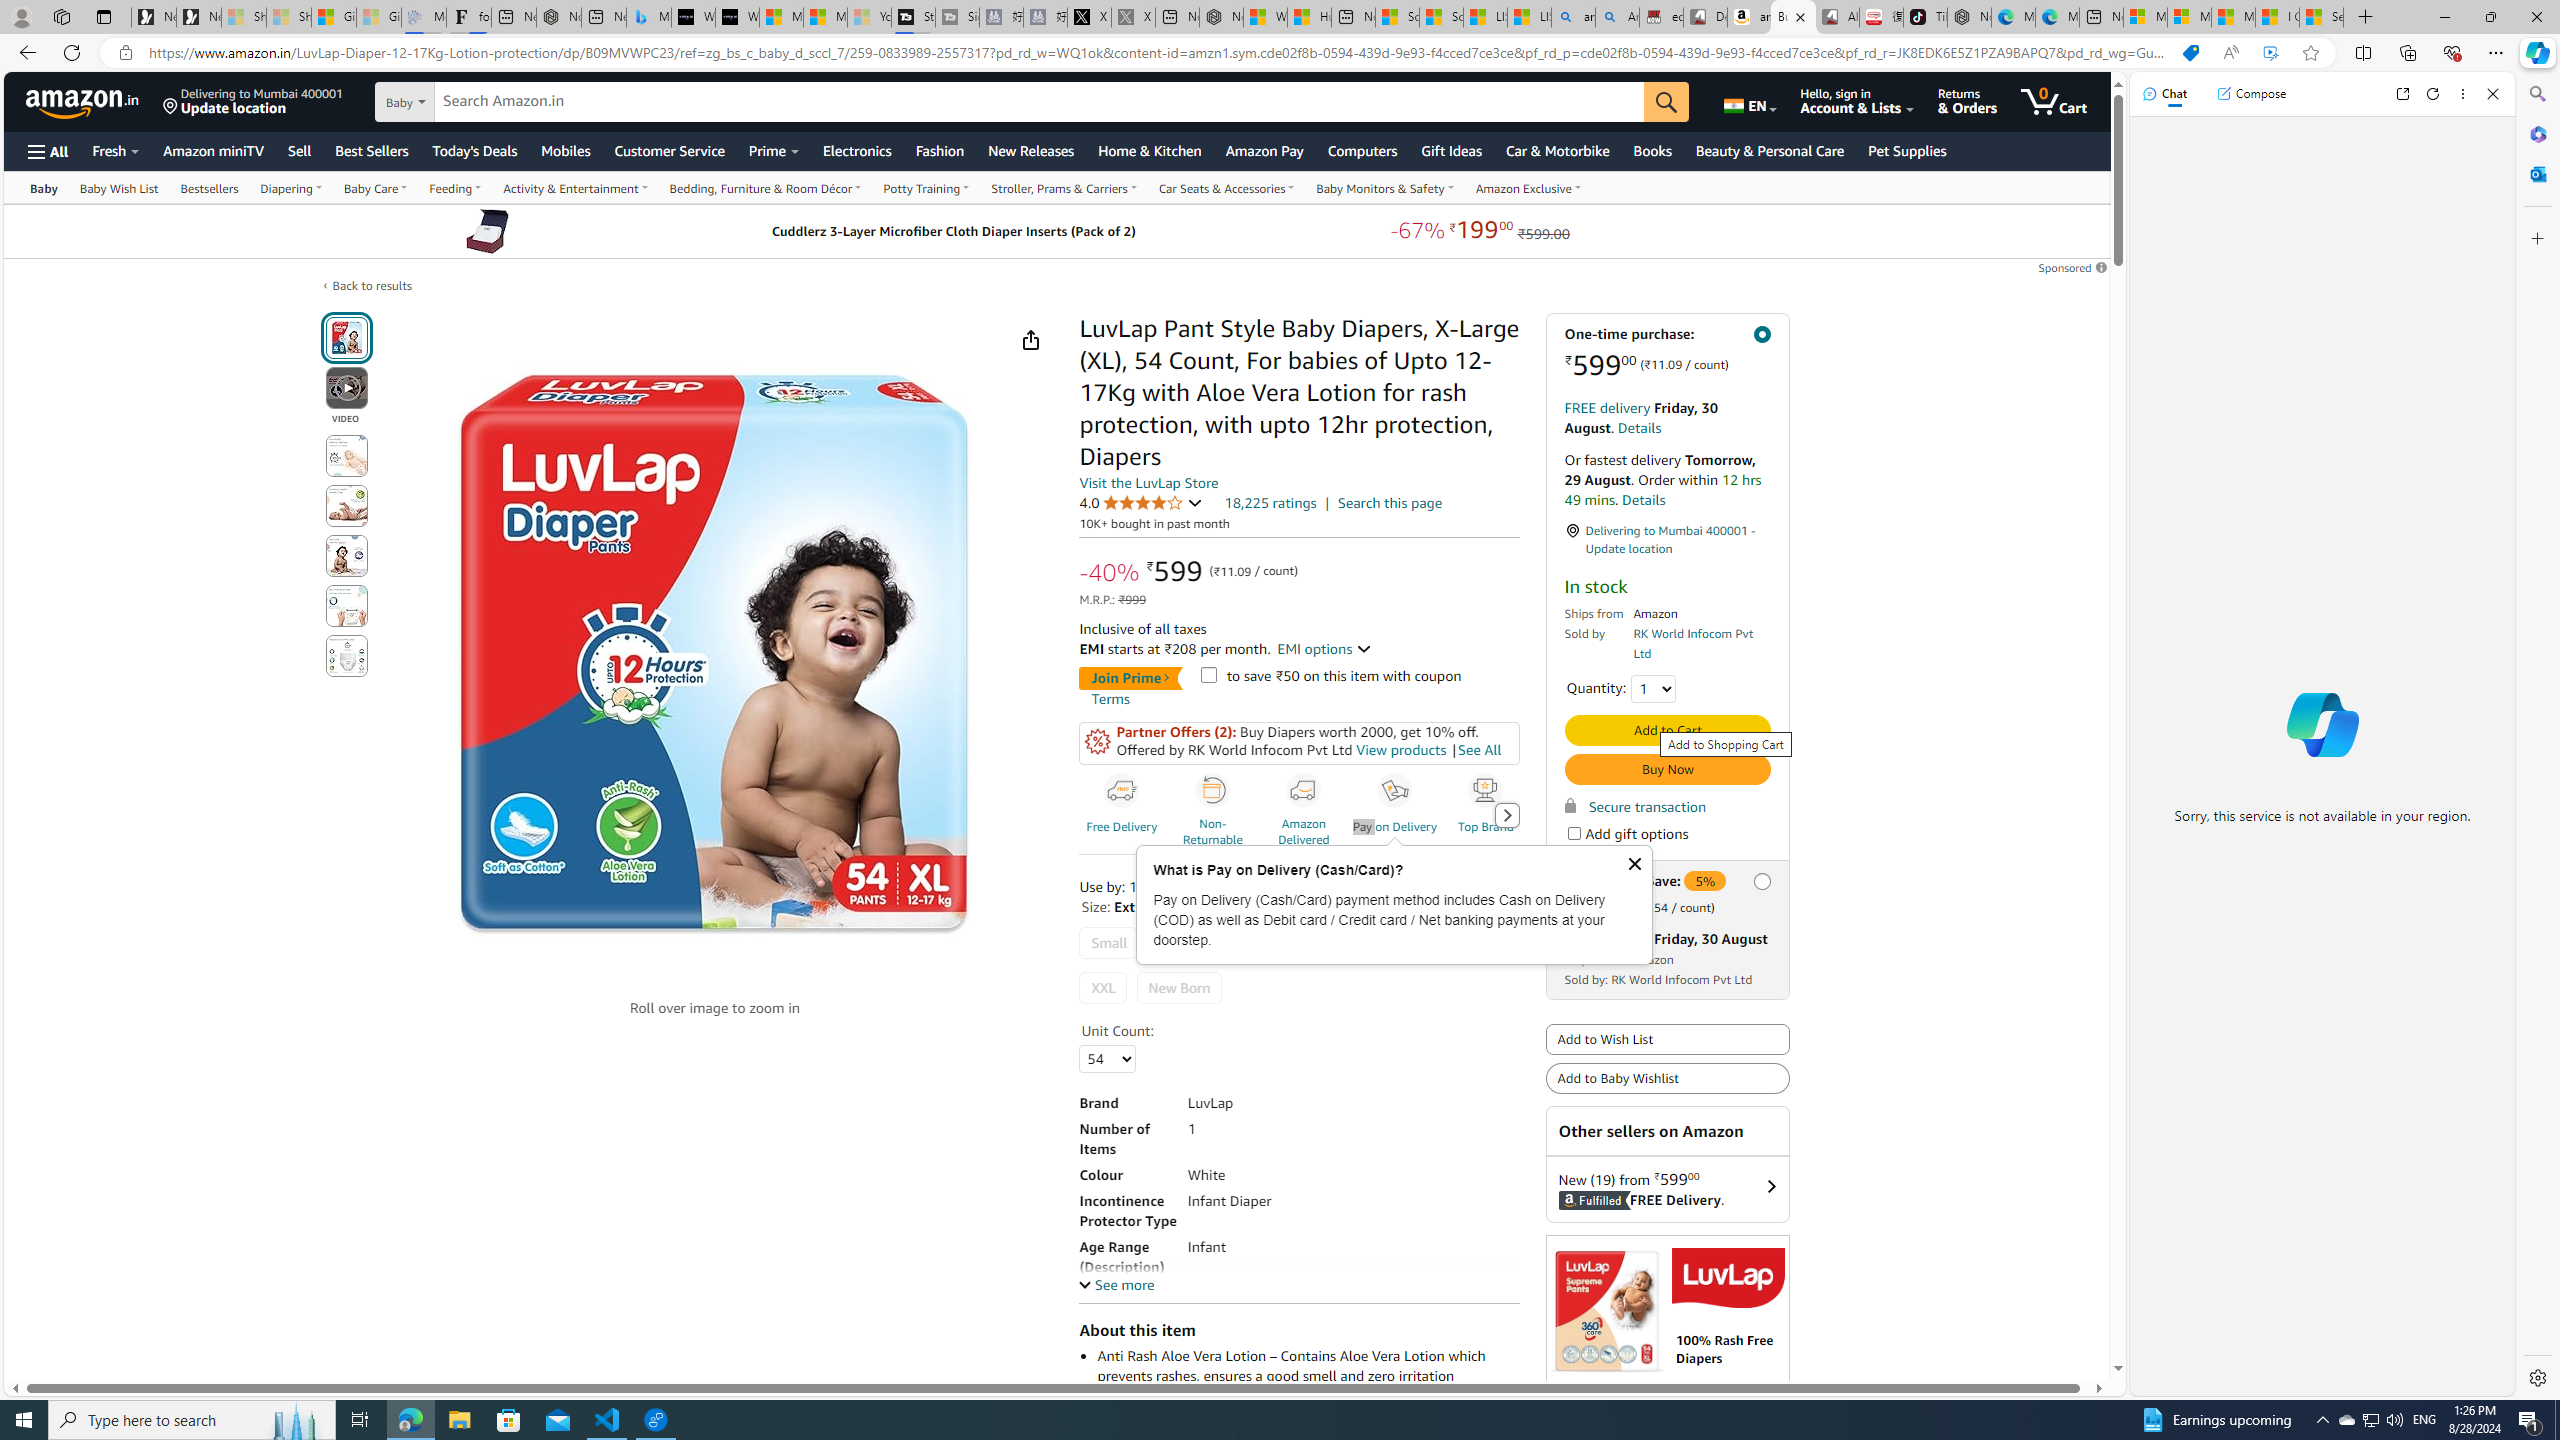  What do you see at coordinates (1968, 17) in the screenshot?
I see `Nordace - Best Sellers` at bounding box center [1968, 17].